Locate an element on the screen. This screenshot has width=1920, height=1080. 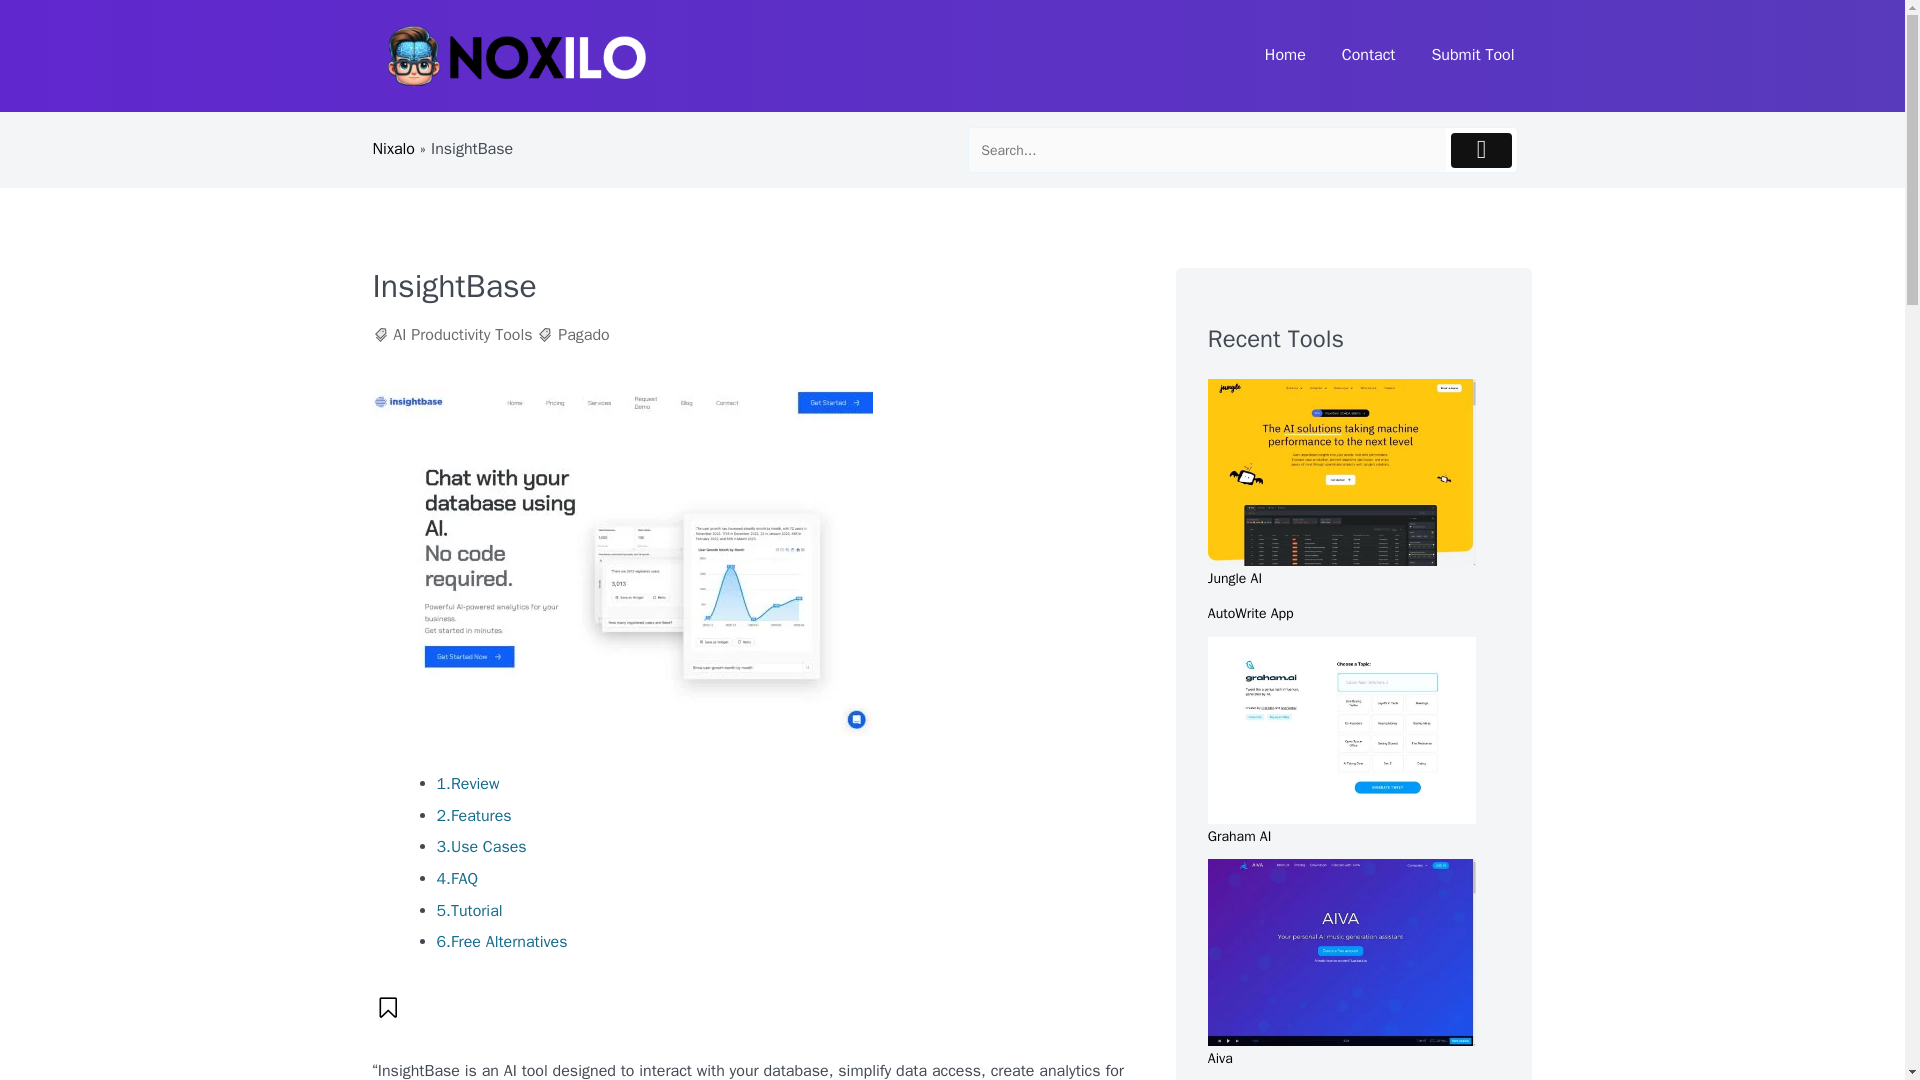
Bookmark This is located at coordinates (388, 1007).